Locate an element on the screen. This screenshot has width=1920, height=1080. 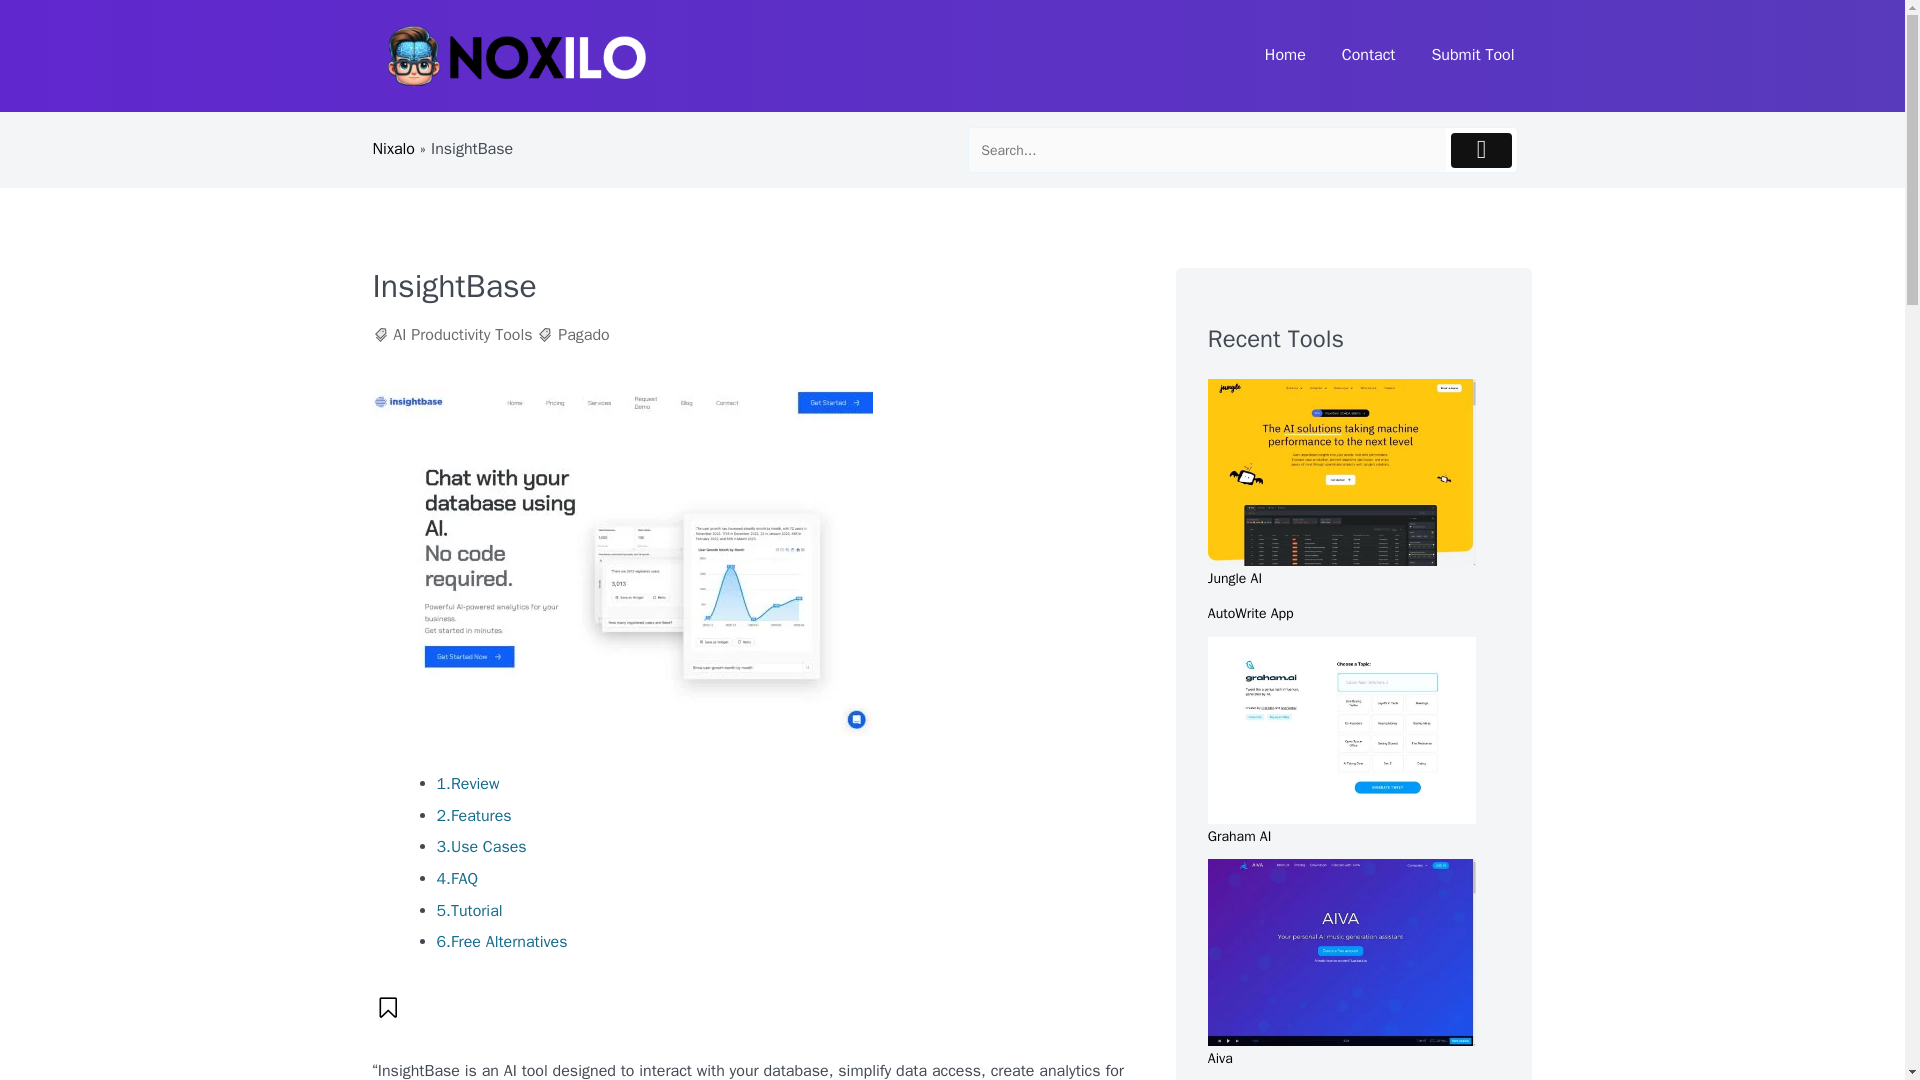
Bookmark This is located at coordinates (388, 1007).